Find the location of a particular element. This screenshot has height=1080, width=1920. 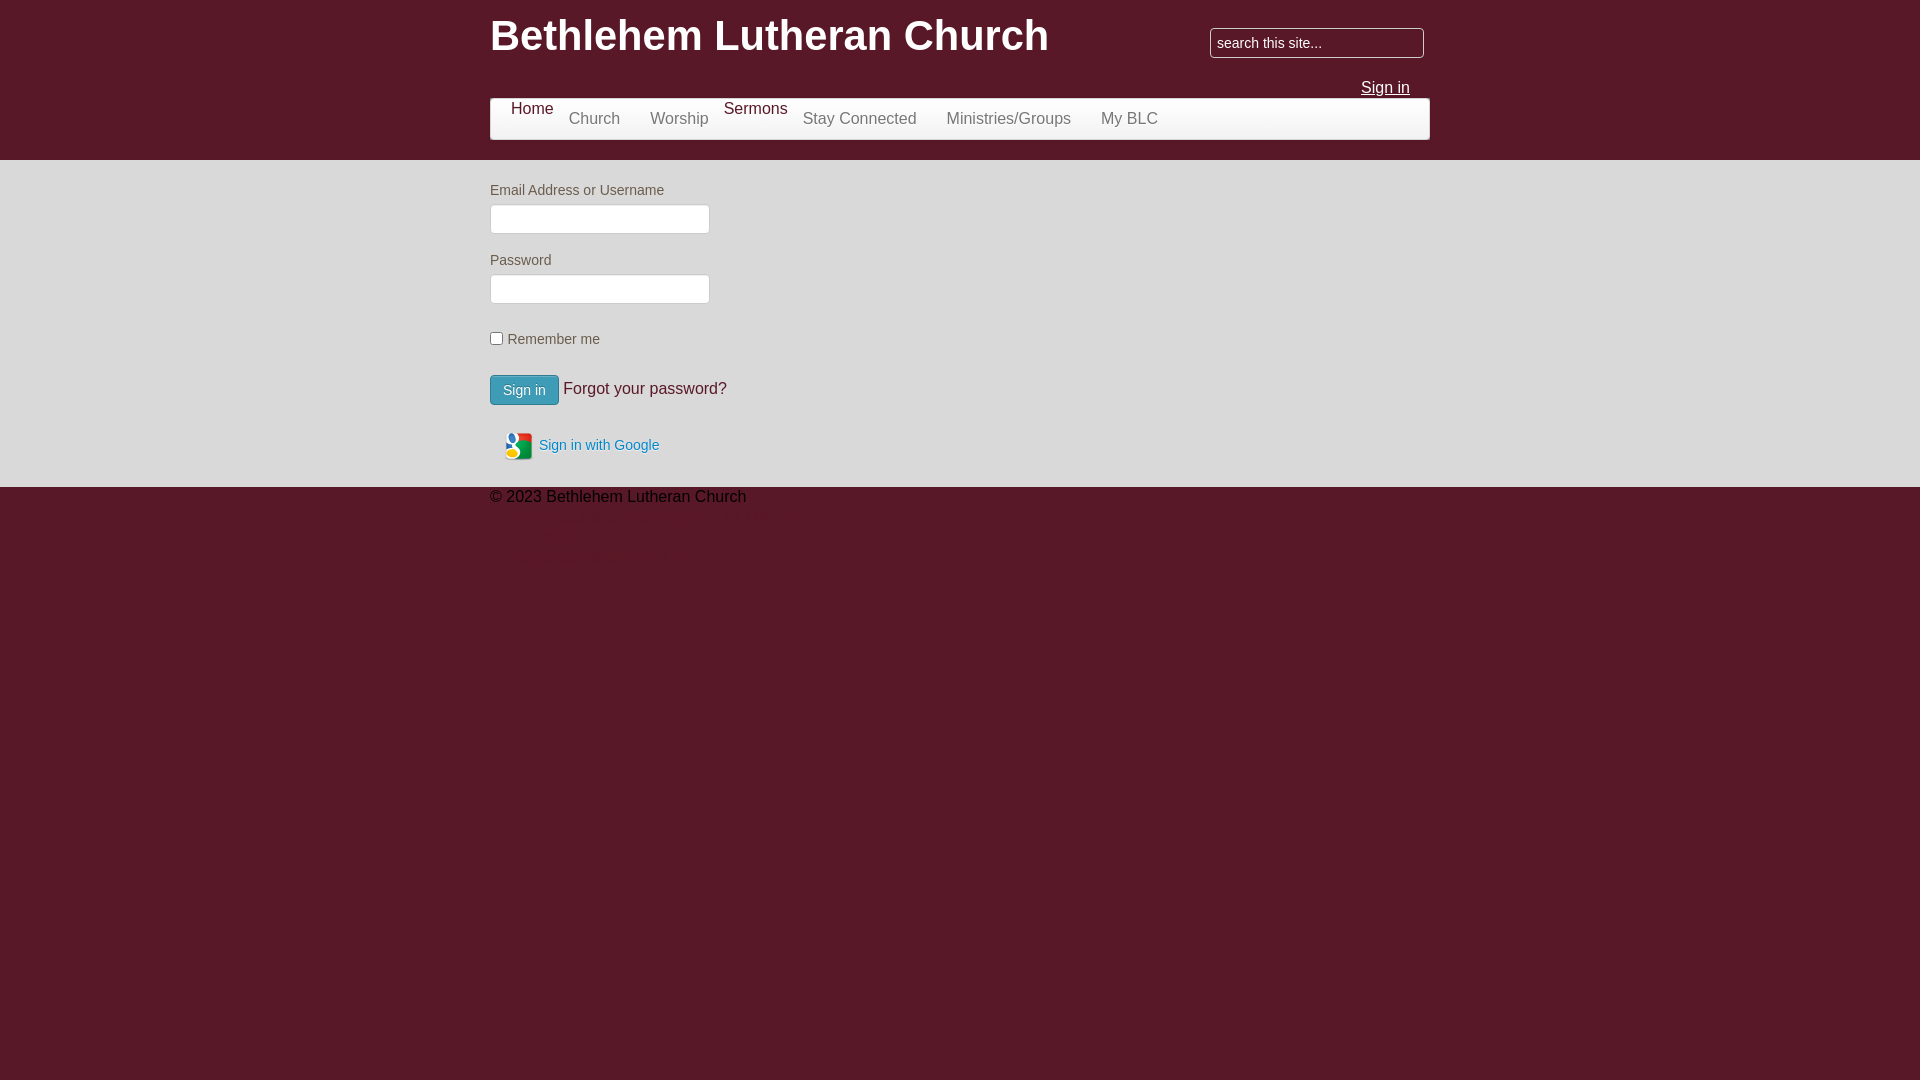

Sign in with Google is located at coordinates (581, 446).